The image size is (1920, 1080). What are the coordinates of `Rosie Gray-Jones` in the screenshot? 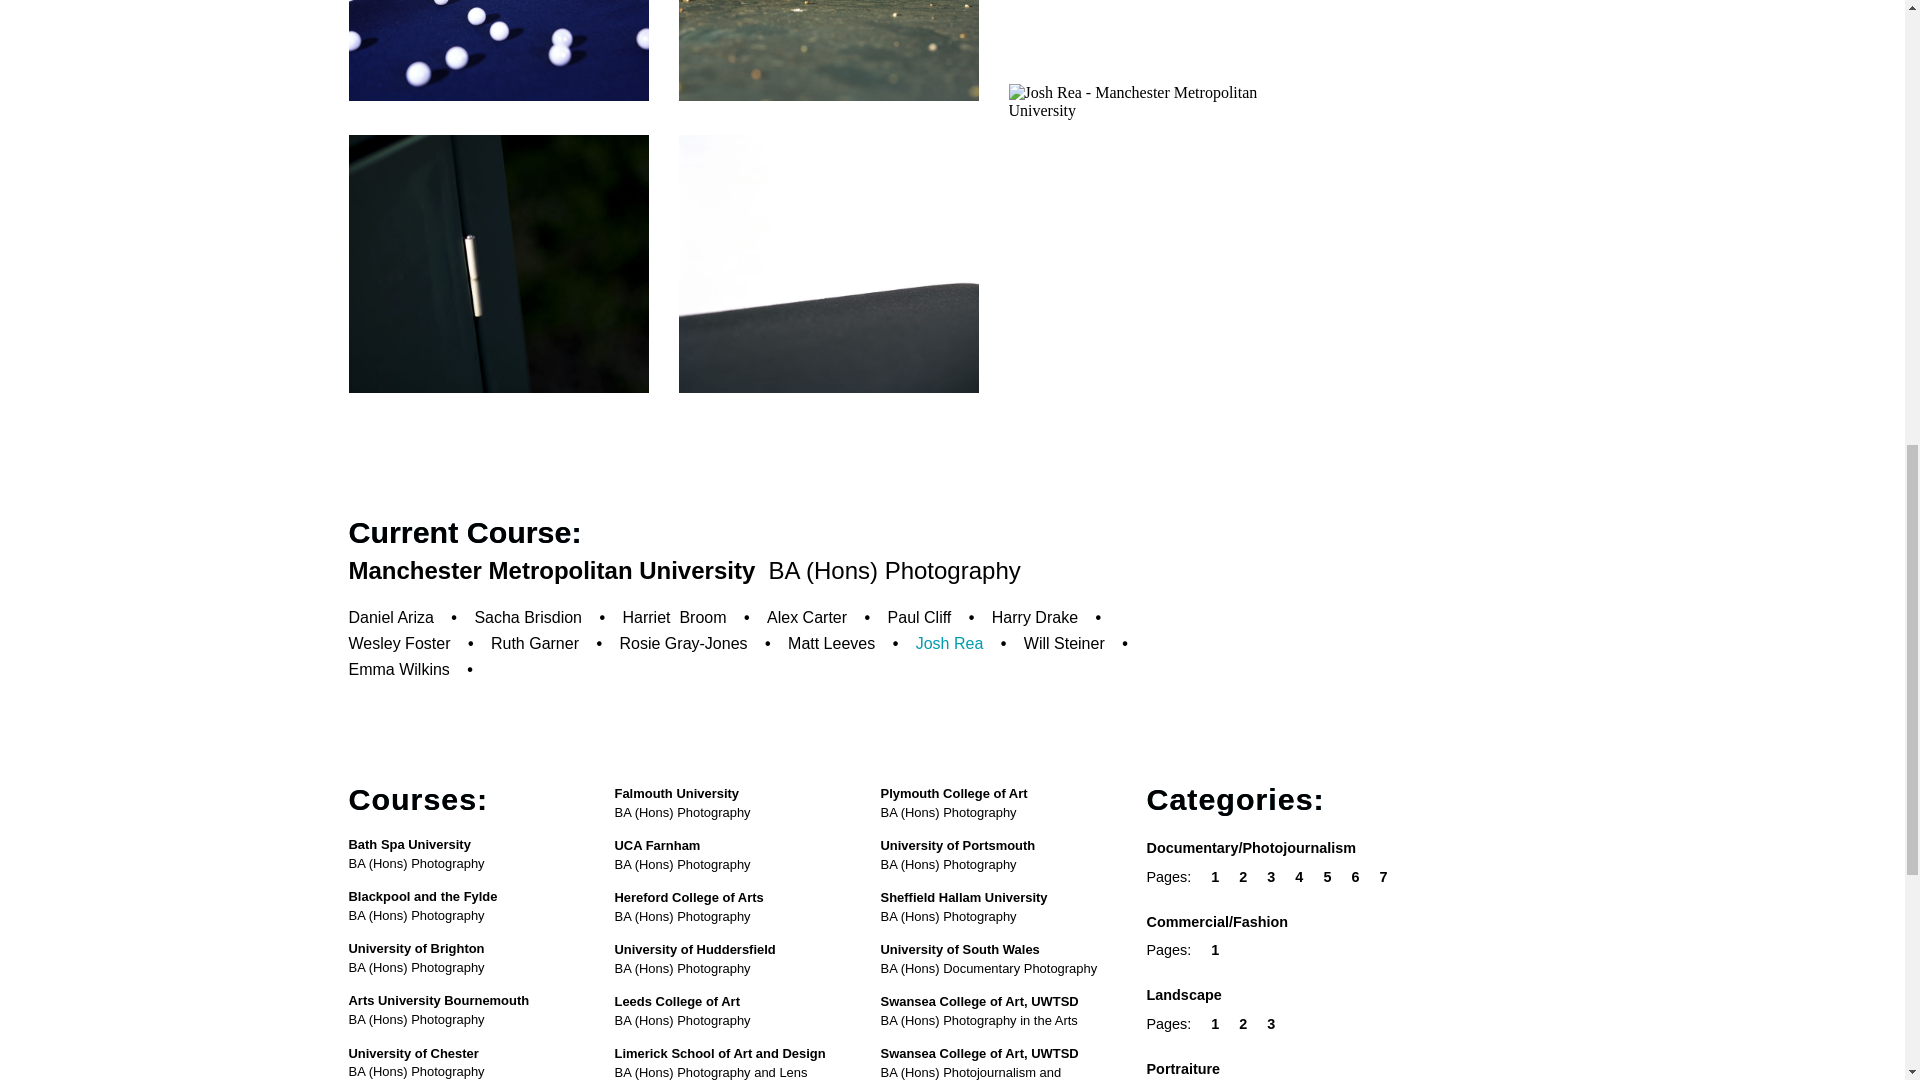 It's located at (684, 644).